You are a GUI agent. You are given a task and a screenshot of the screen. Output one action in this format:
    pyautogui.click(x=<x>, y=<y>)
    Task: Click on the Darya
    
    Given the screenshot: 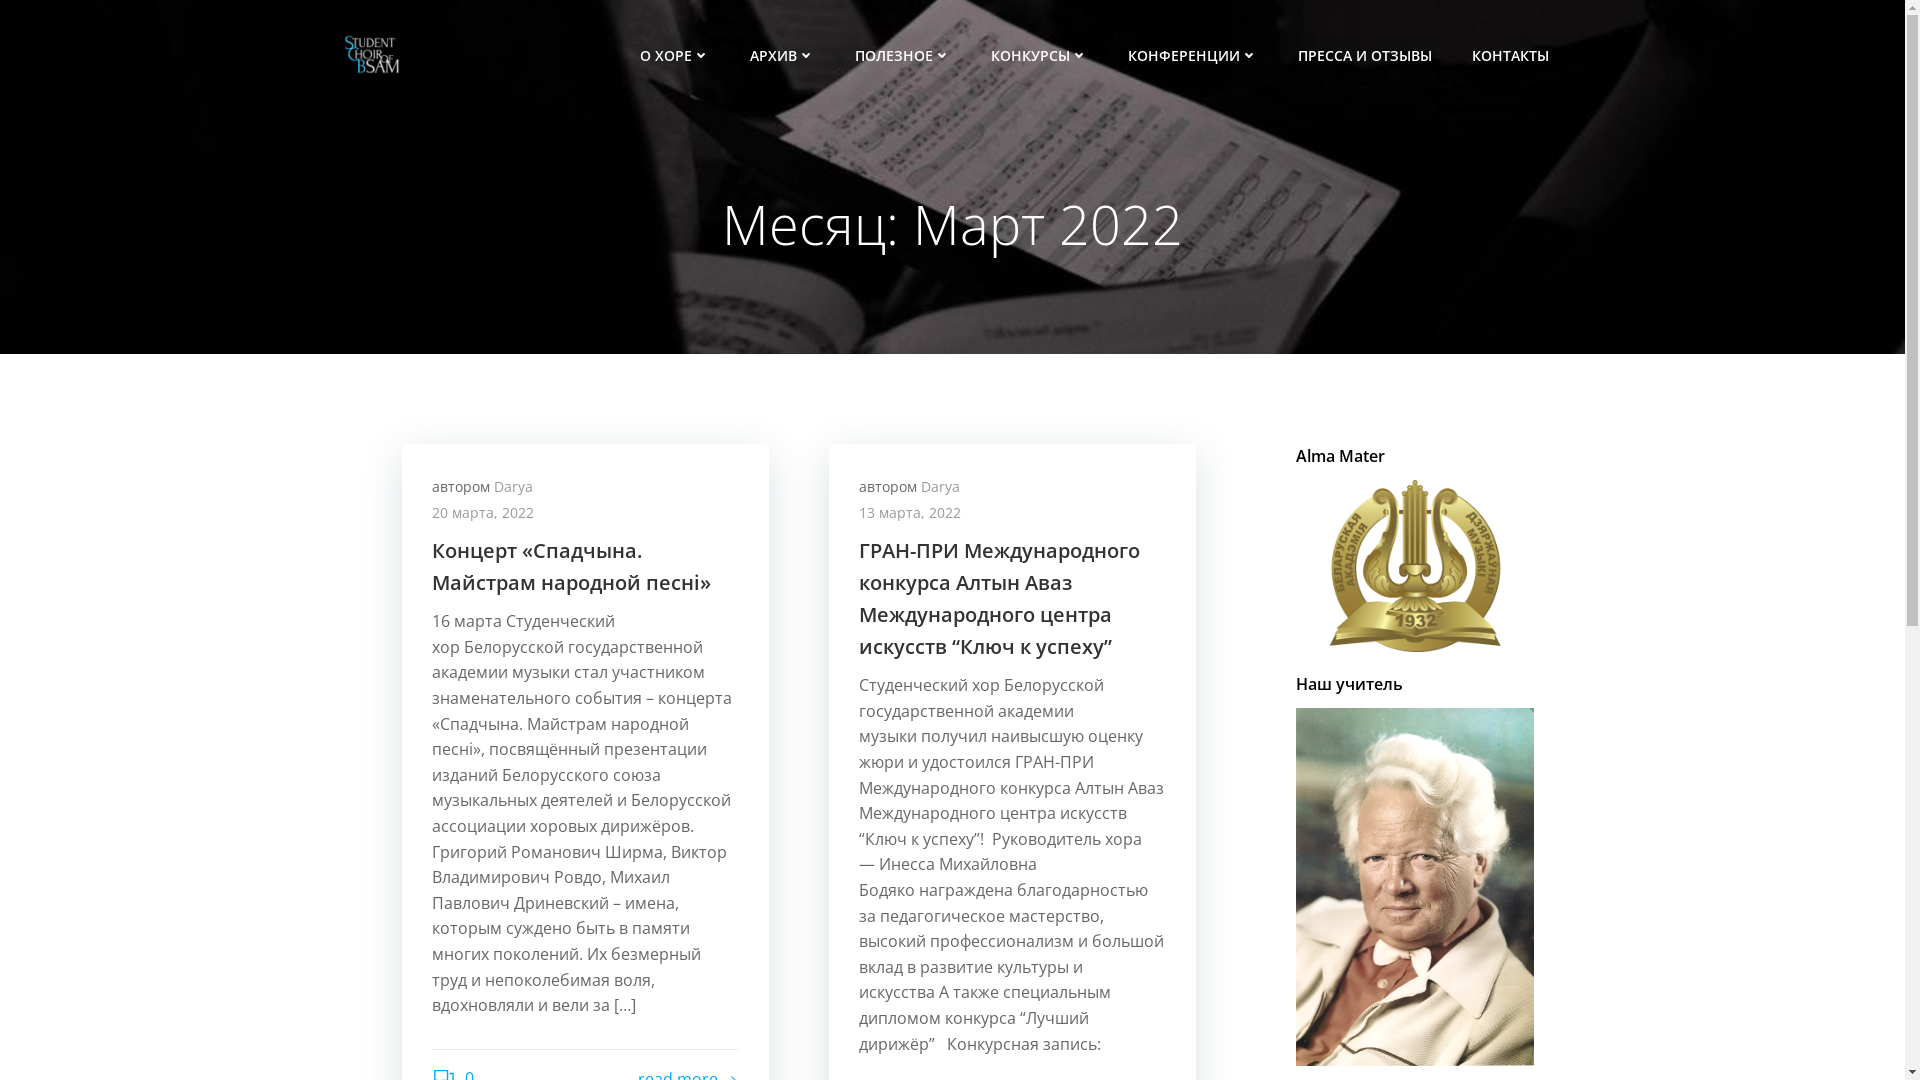 What is the action you would take?
    pyautogui.click(x=940, y=486)
    